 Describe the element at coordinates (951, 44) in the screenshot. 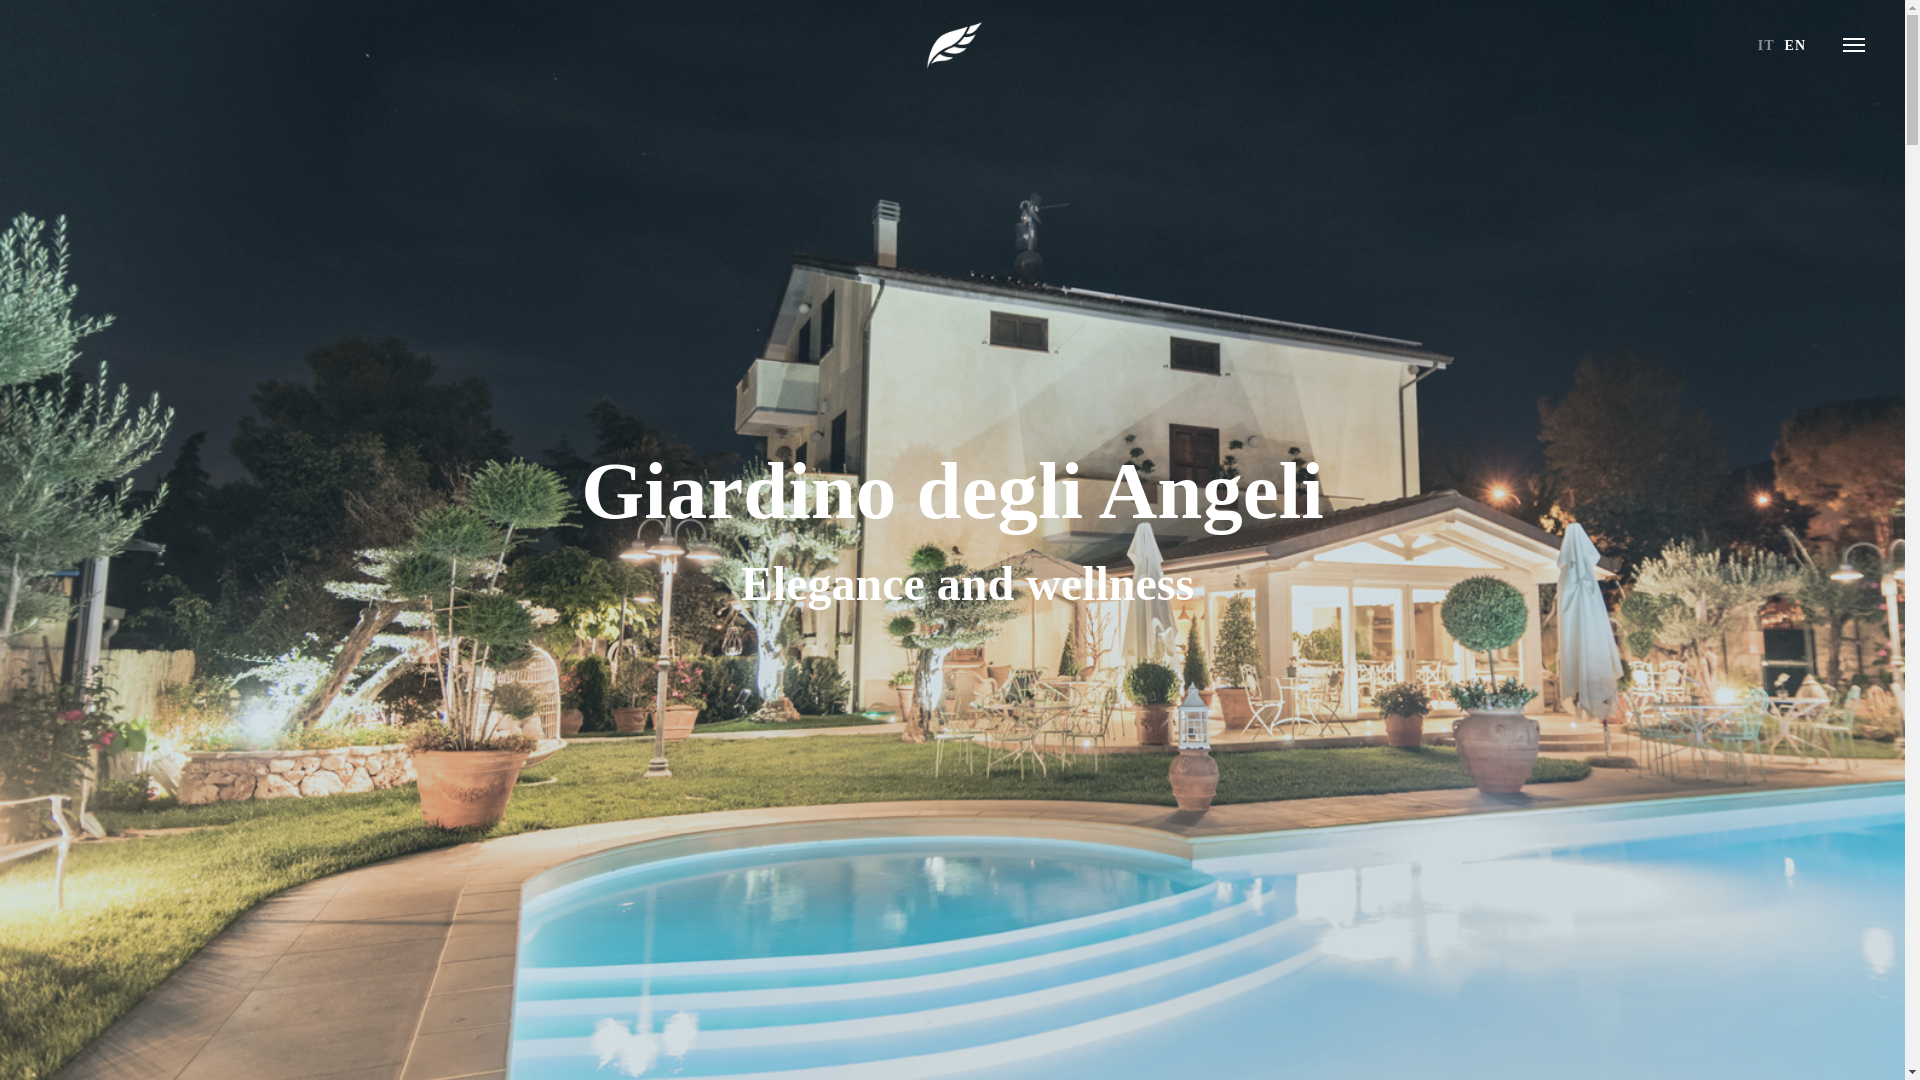

I see `IL GIARDINO DEGLI ANGELI ASSISI` at that location.